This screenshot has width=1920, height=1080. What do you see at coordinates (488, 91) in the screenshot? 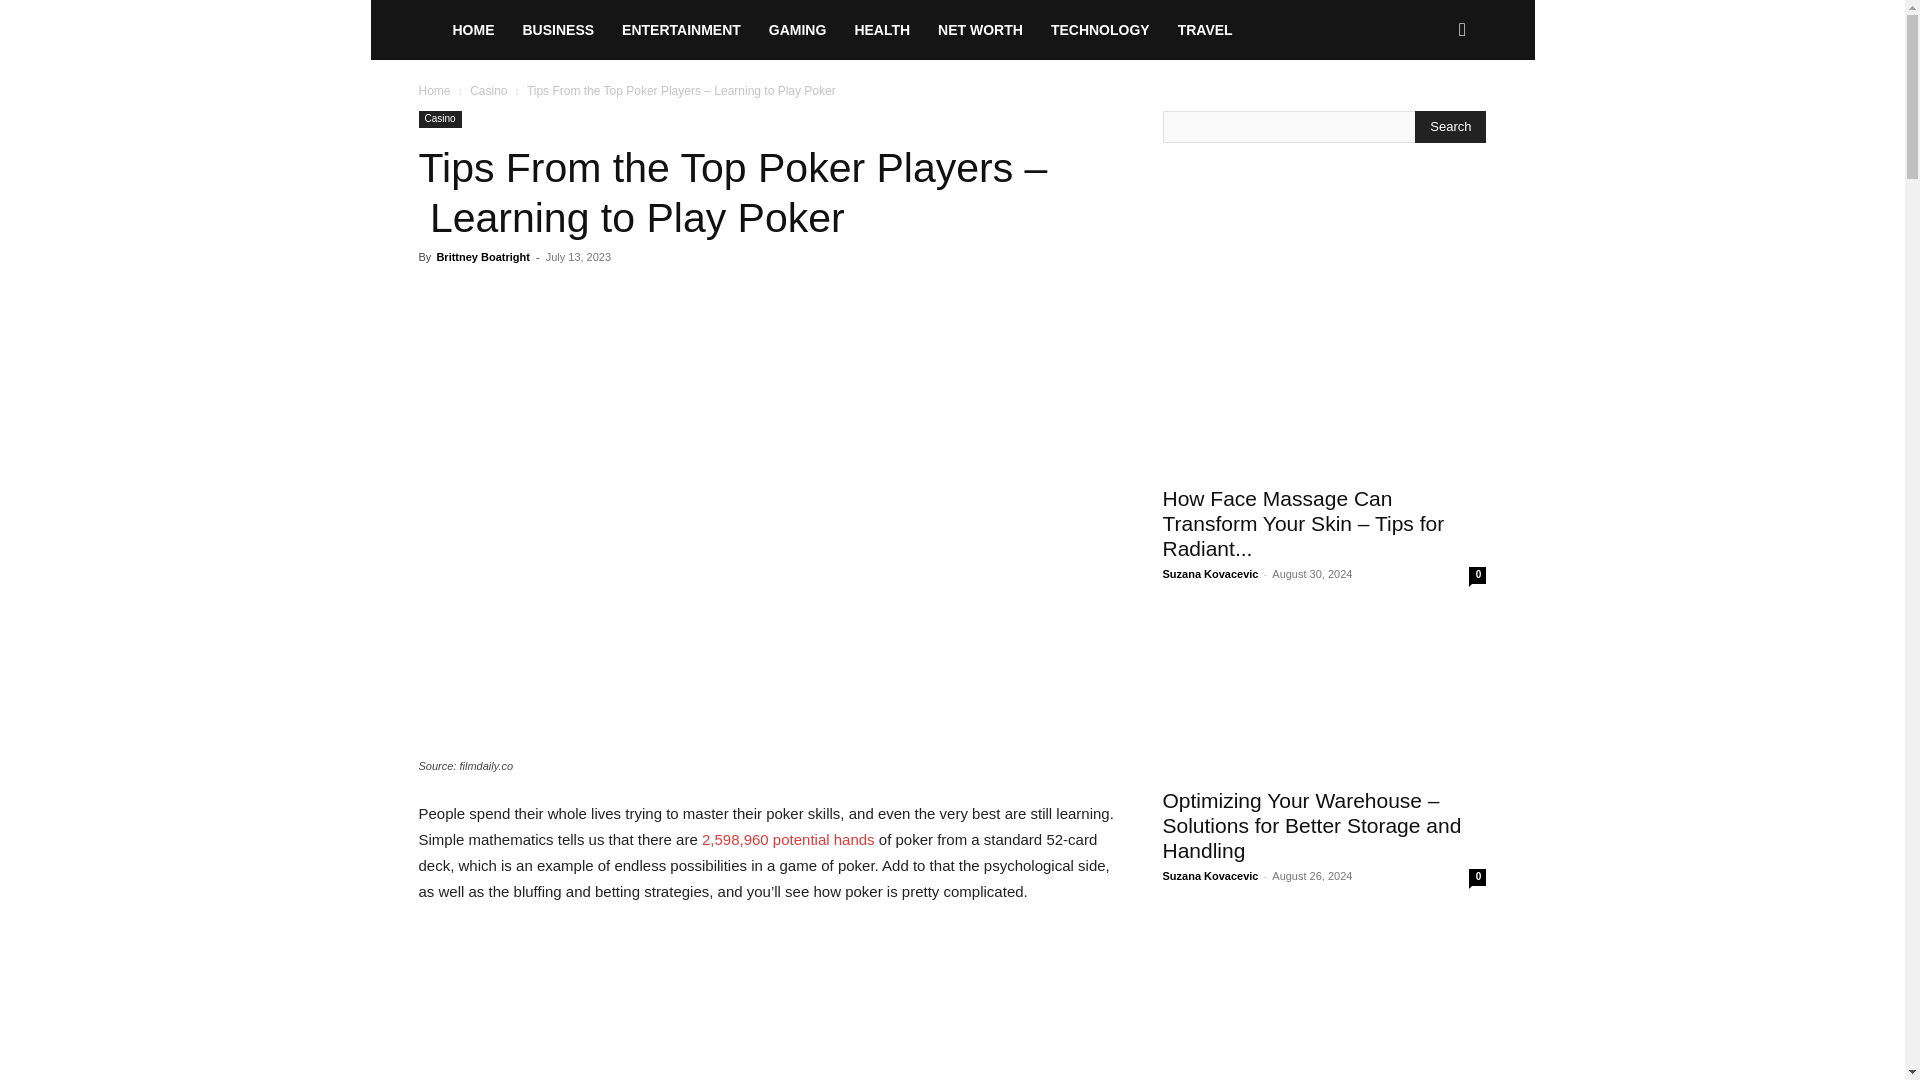
I see `View all posts in Casino` at bounding box center [488, 91].